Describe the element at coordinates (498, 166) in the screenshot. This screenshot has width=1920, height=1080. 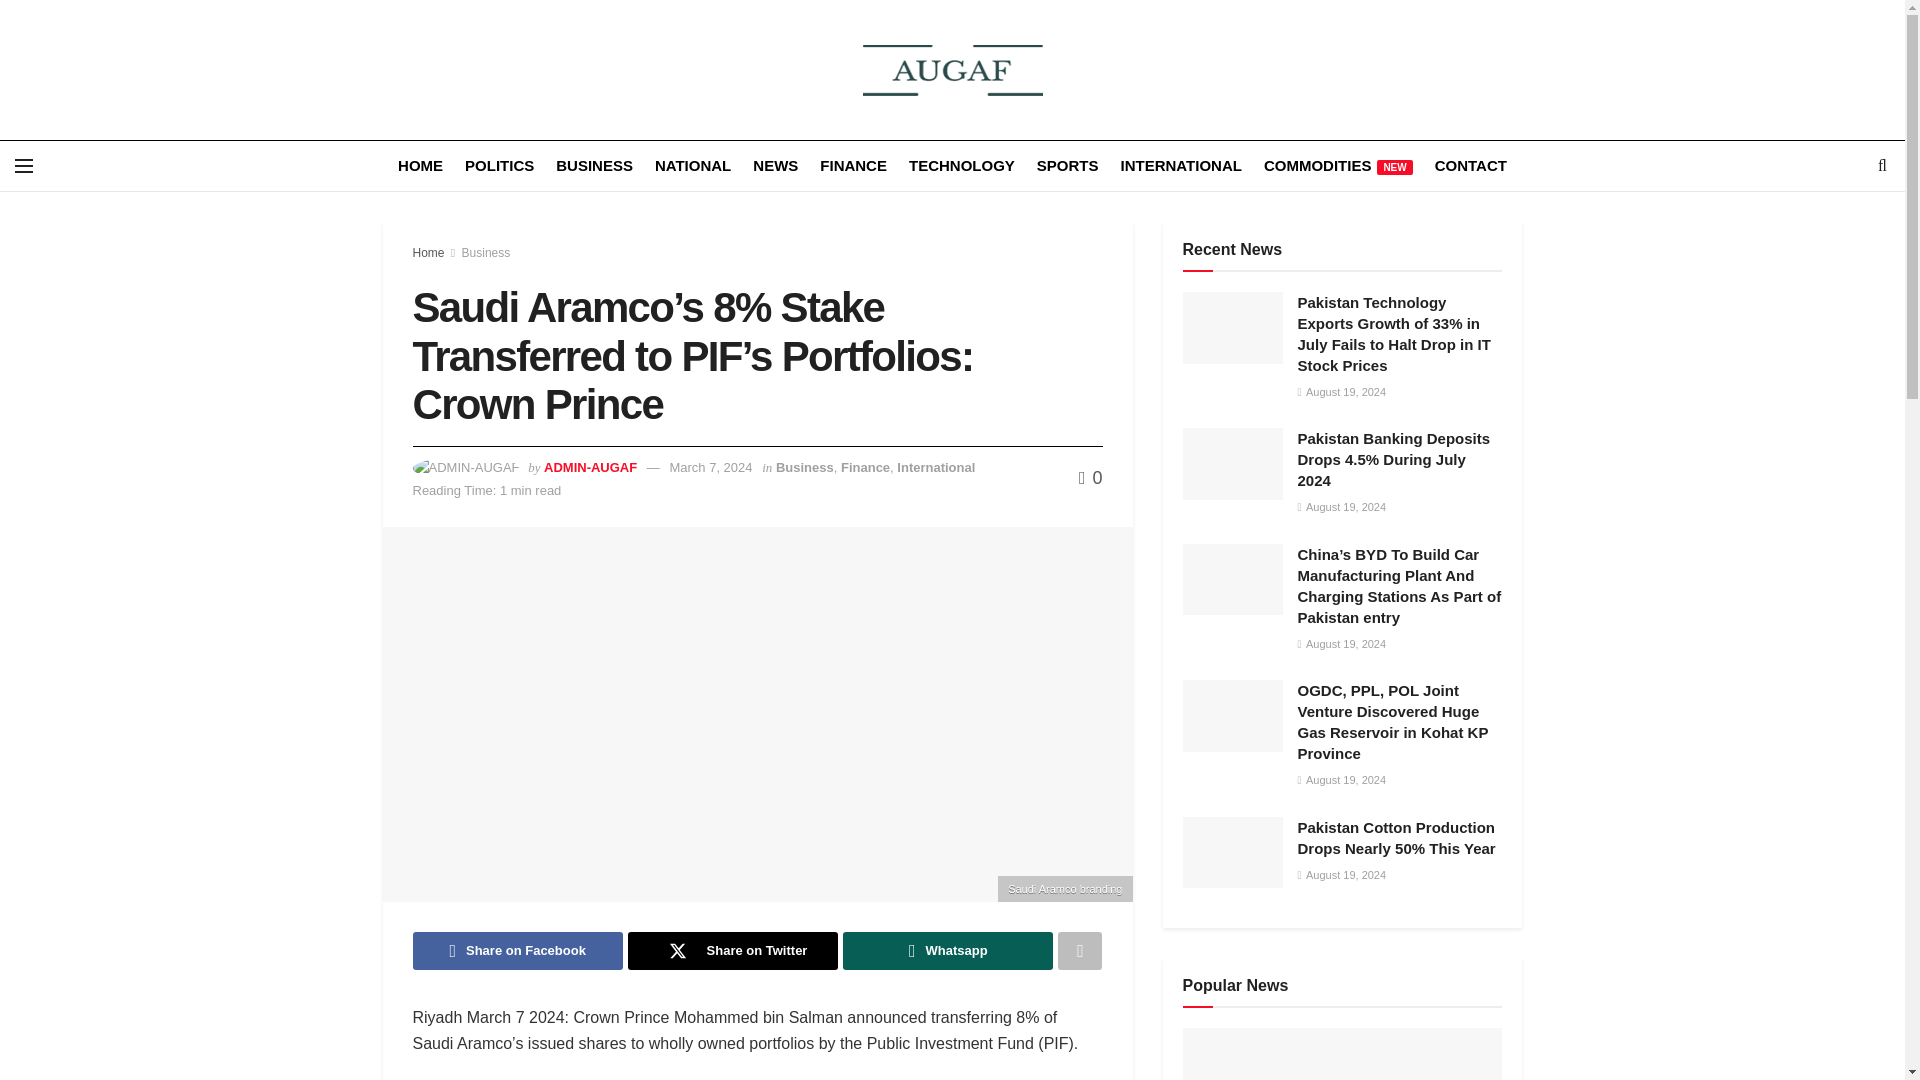
I see `POLITICS` at that location.